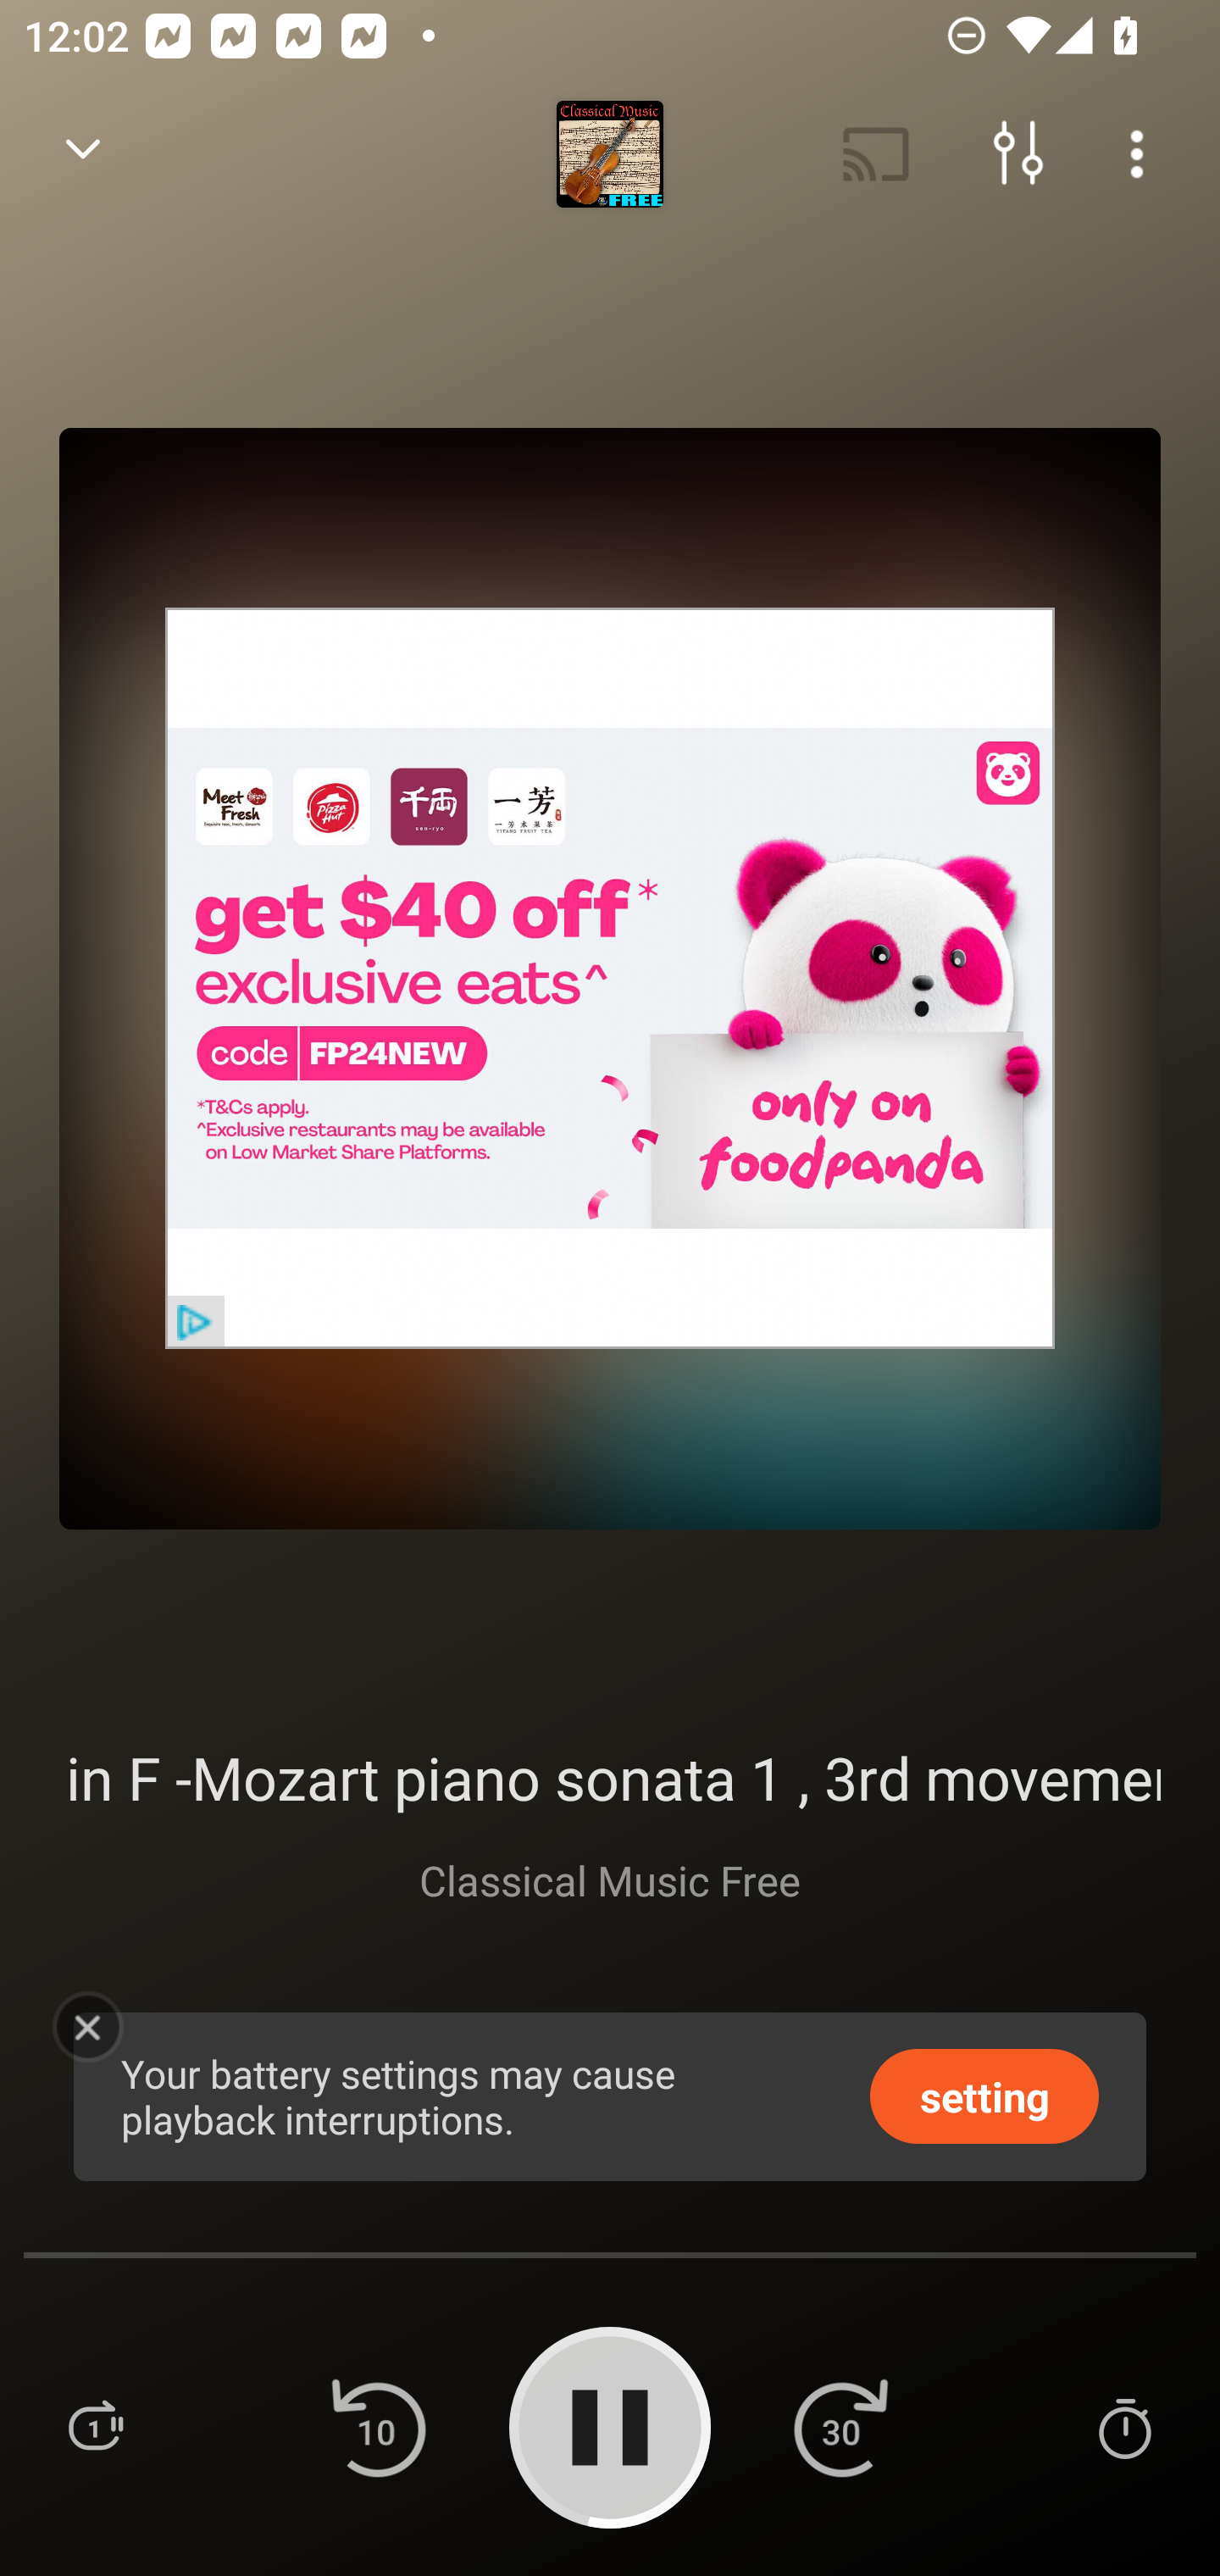 The image size is (1220, 2576). What do you see at coordinates (95, 2427) in the screenshot?
I see ` Playlist` at bounding box center [95, 2427].